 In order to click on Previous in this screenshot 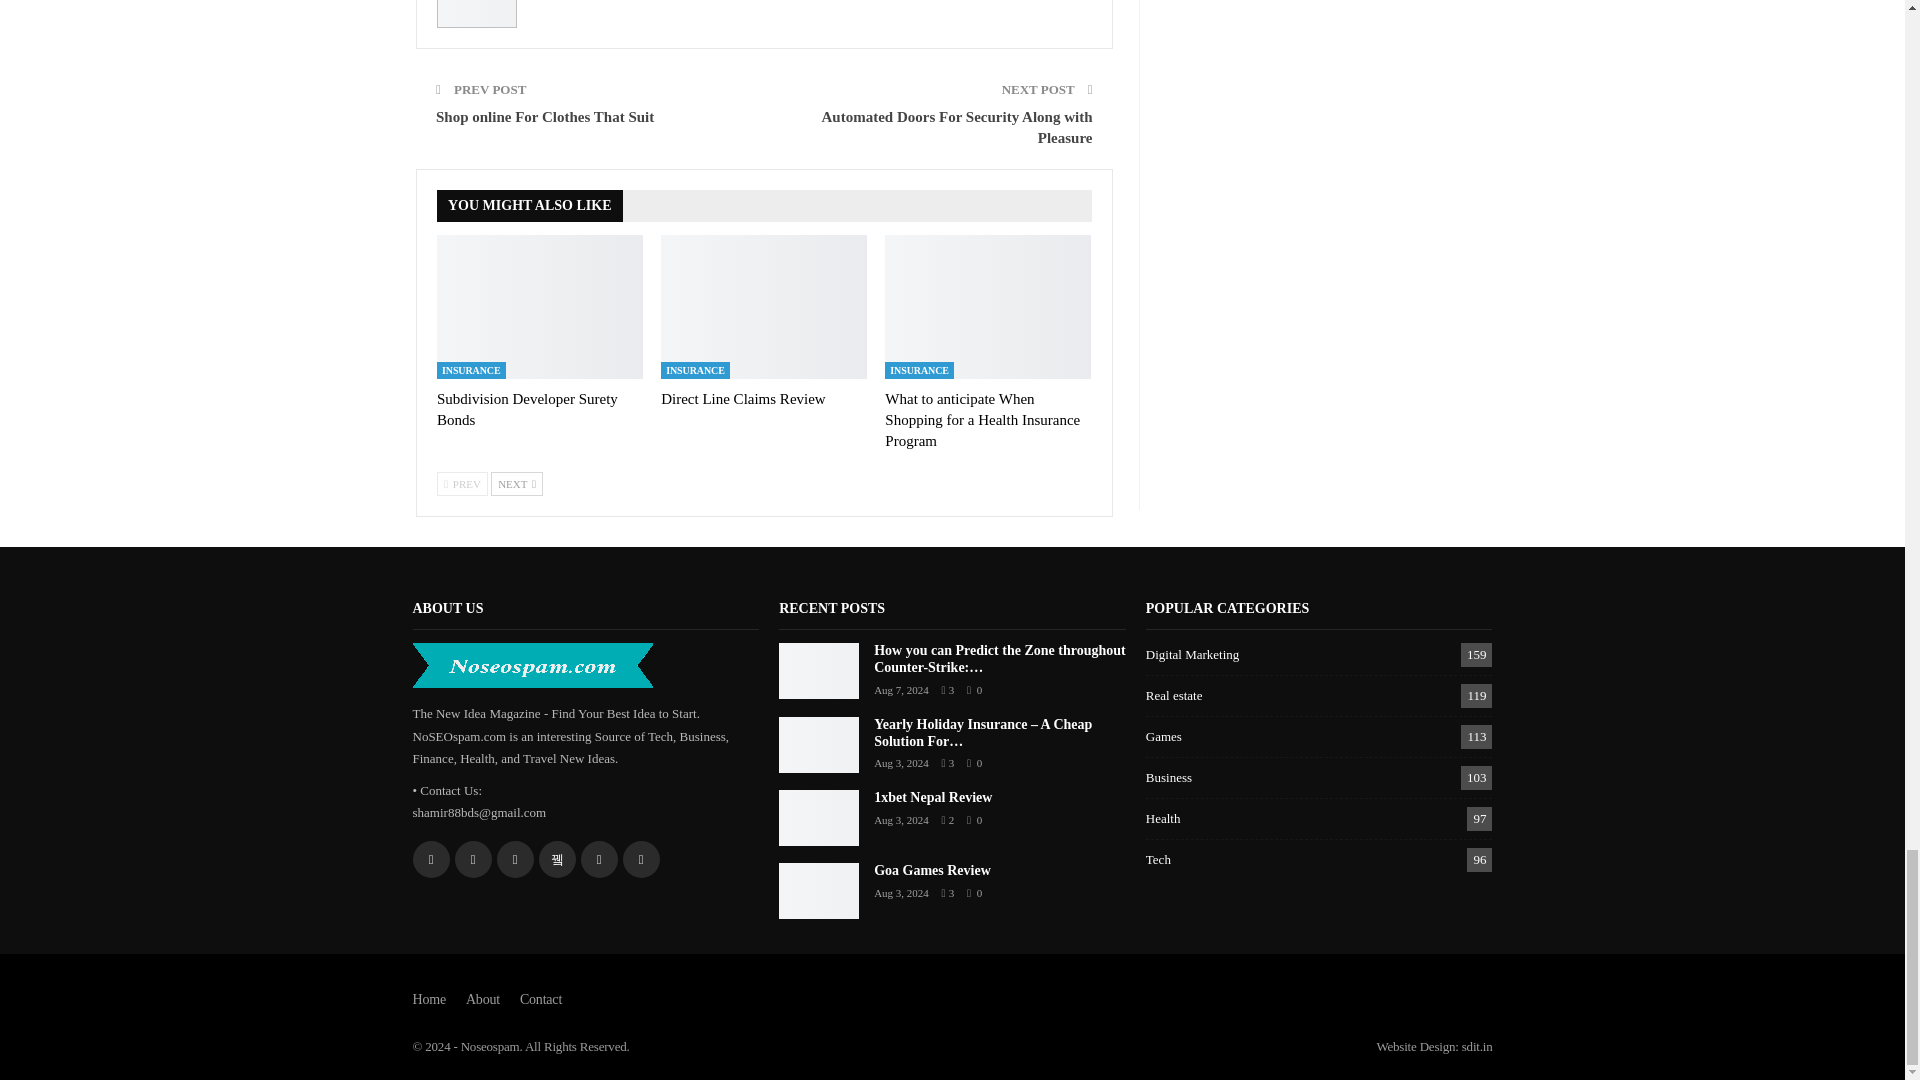, I will do `click(462, 483)`.